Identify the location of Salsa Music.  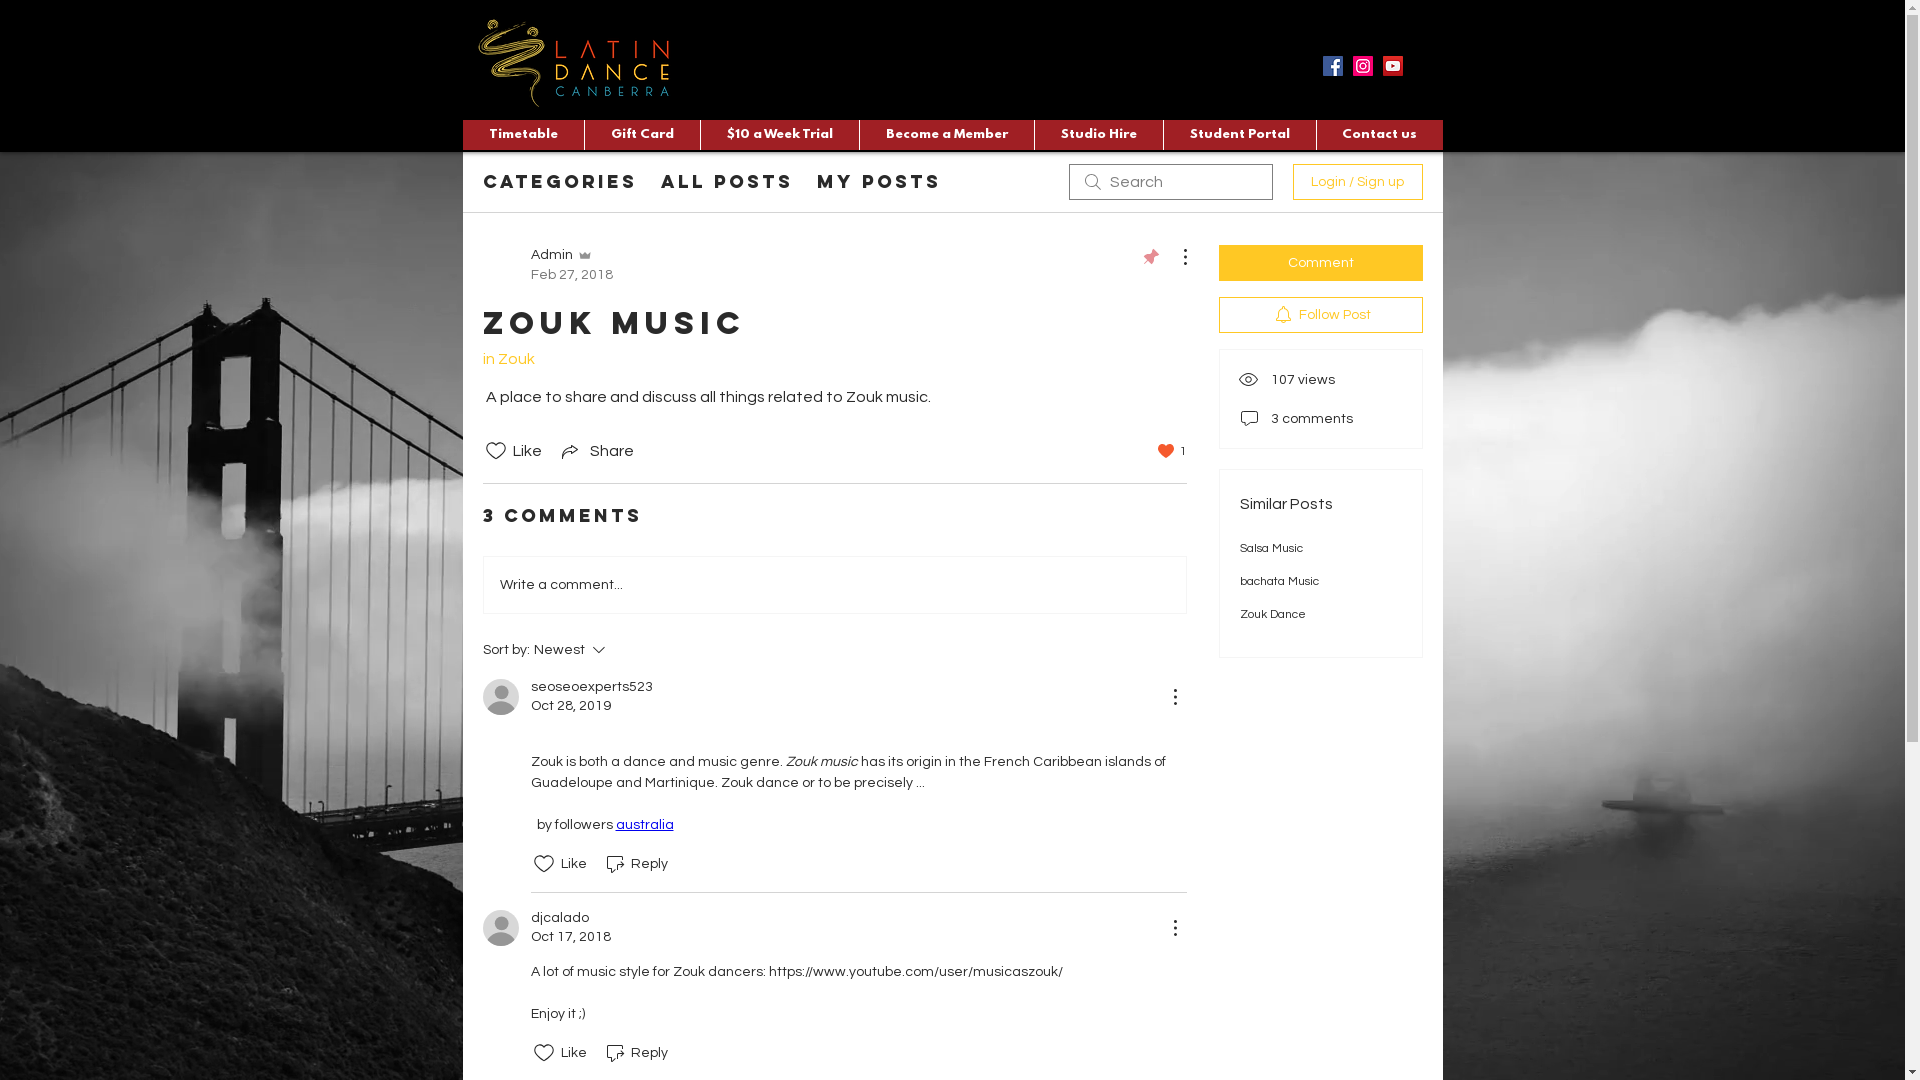
(1272, 548).